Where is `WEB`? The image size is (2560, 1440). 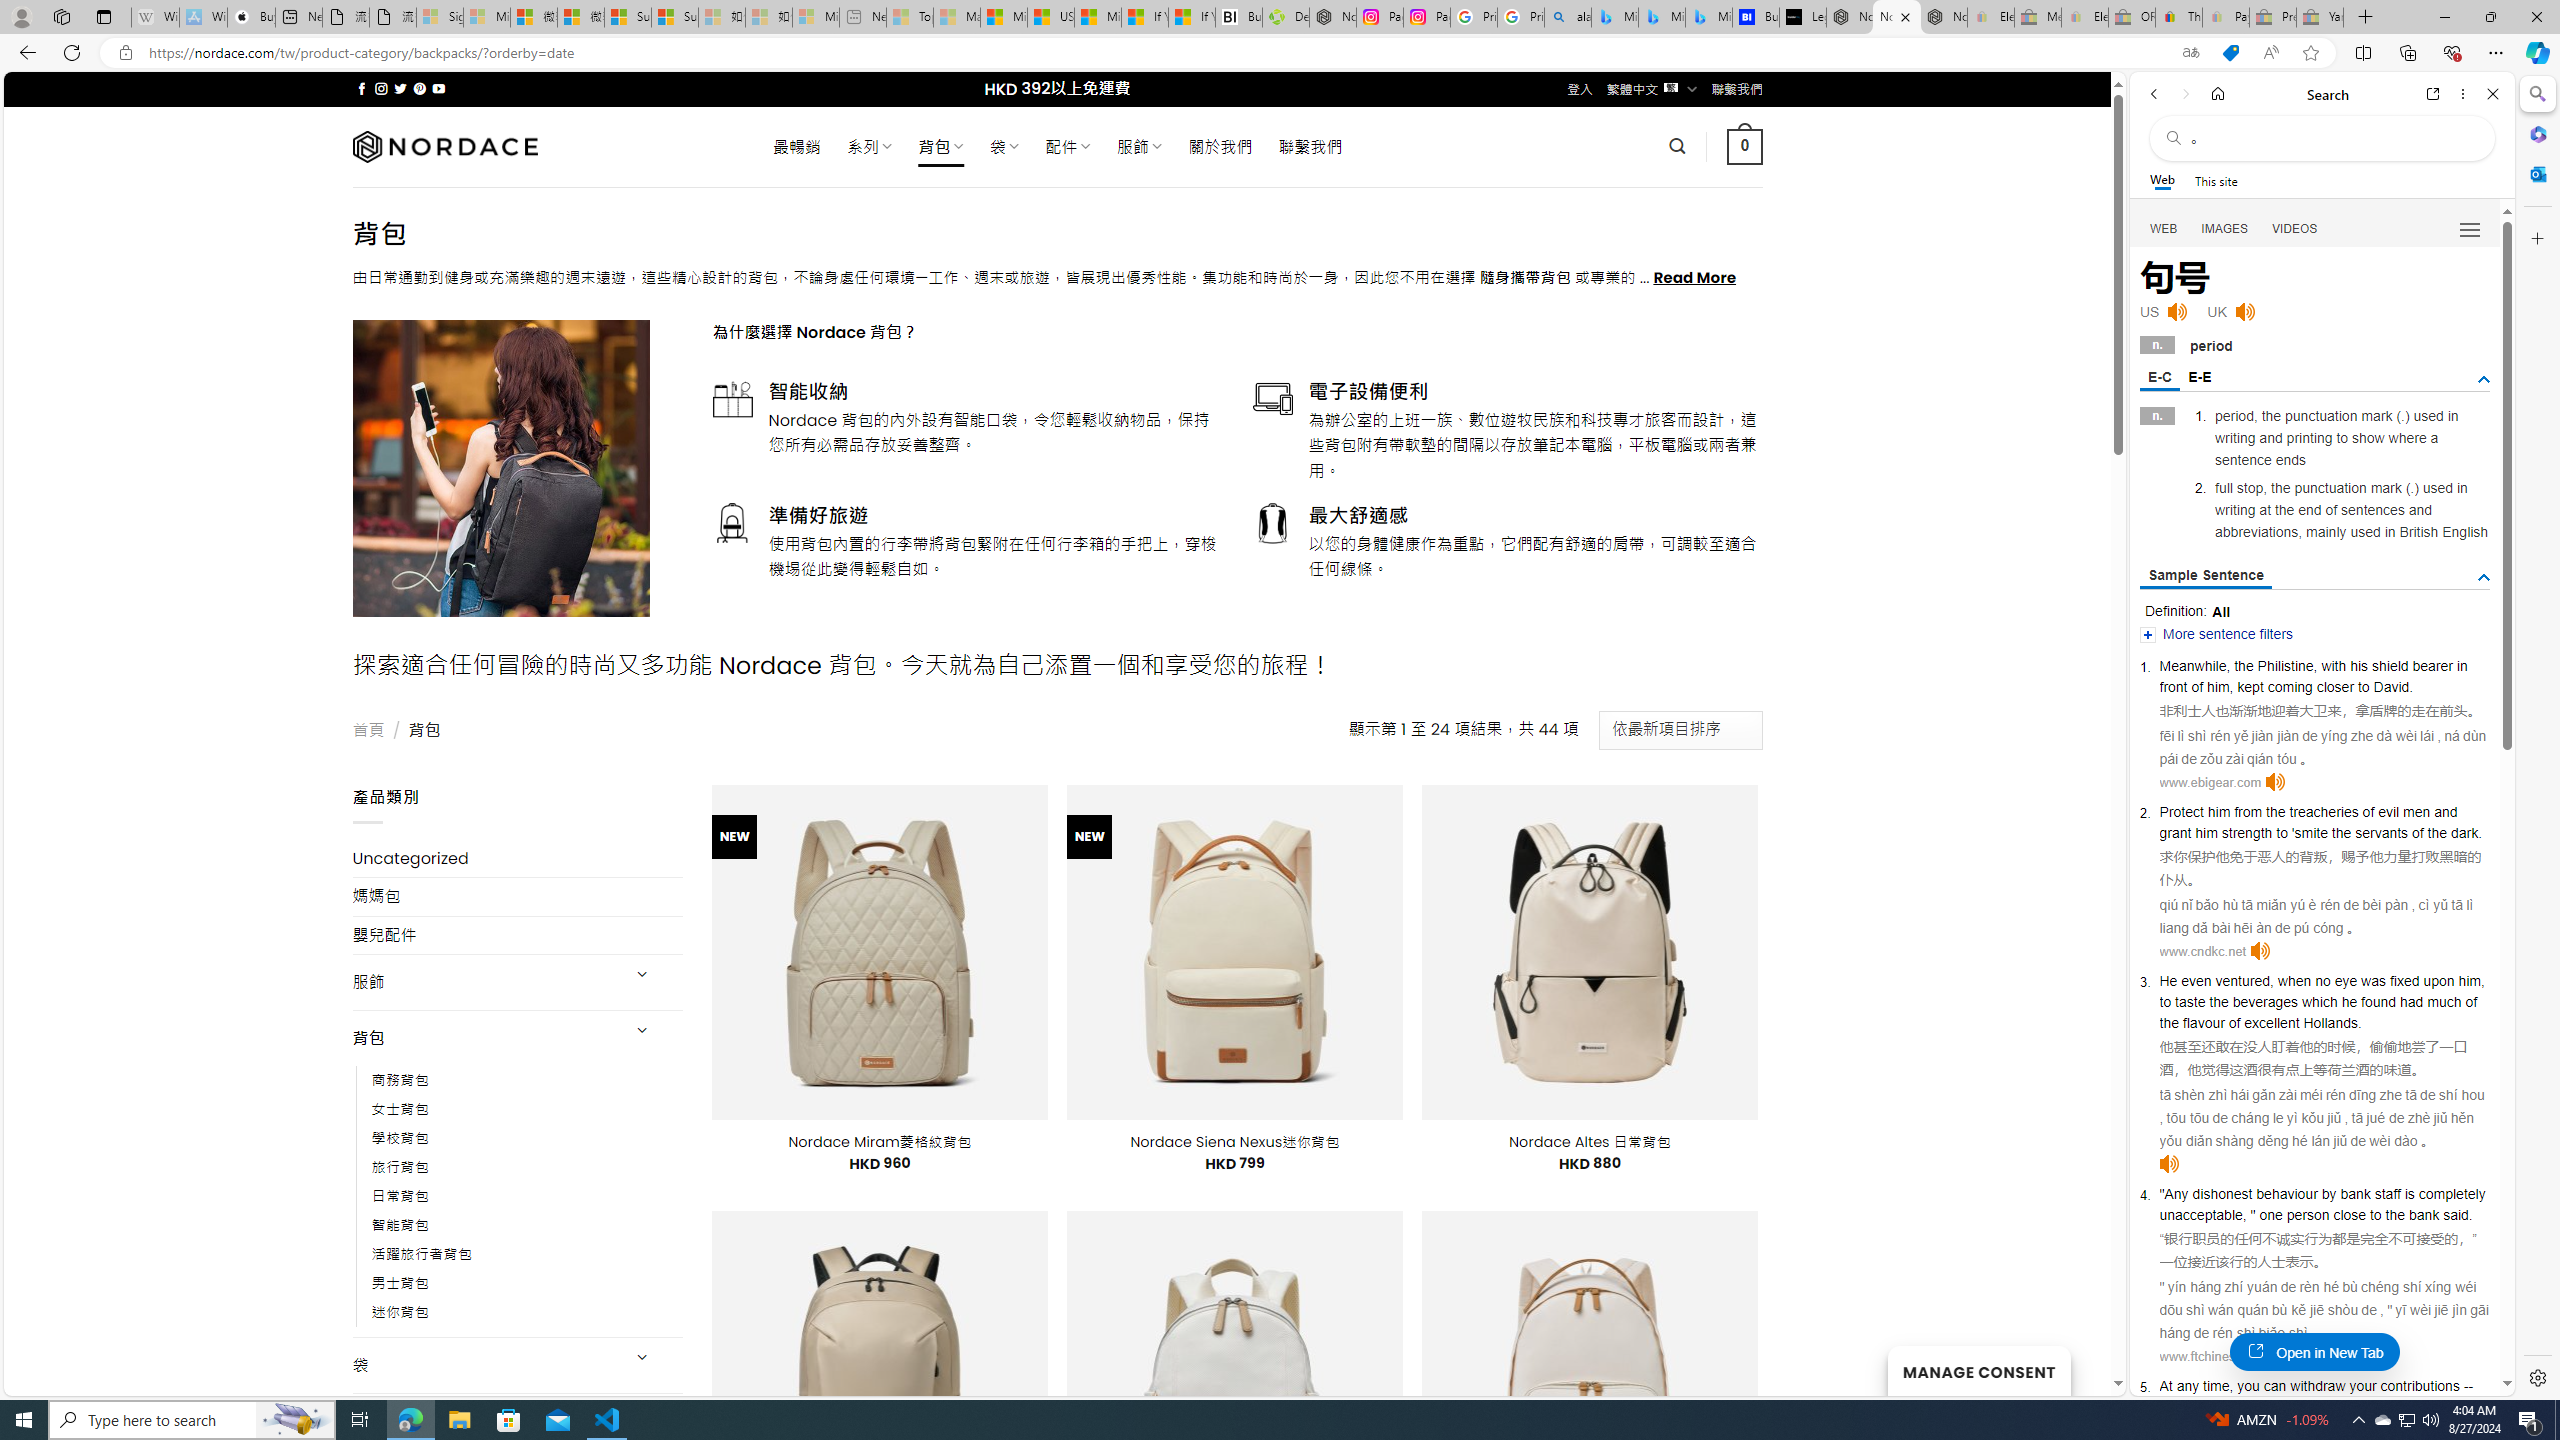
WEB is located at coordinates (2164, 229).